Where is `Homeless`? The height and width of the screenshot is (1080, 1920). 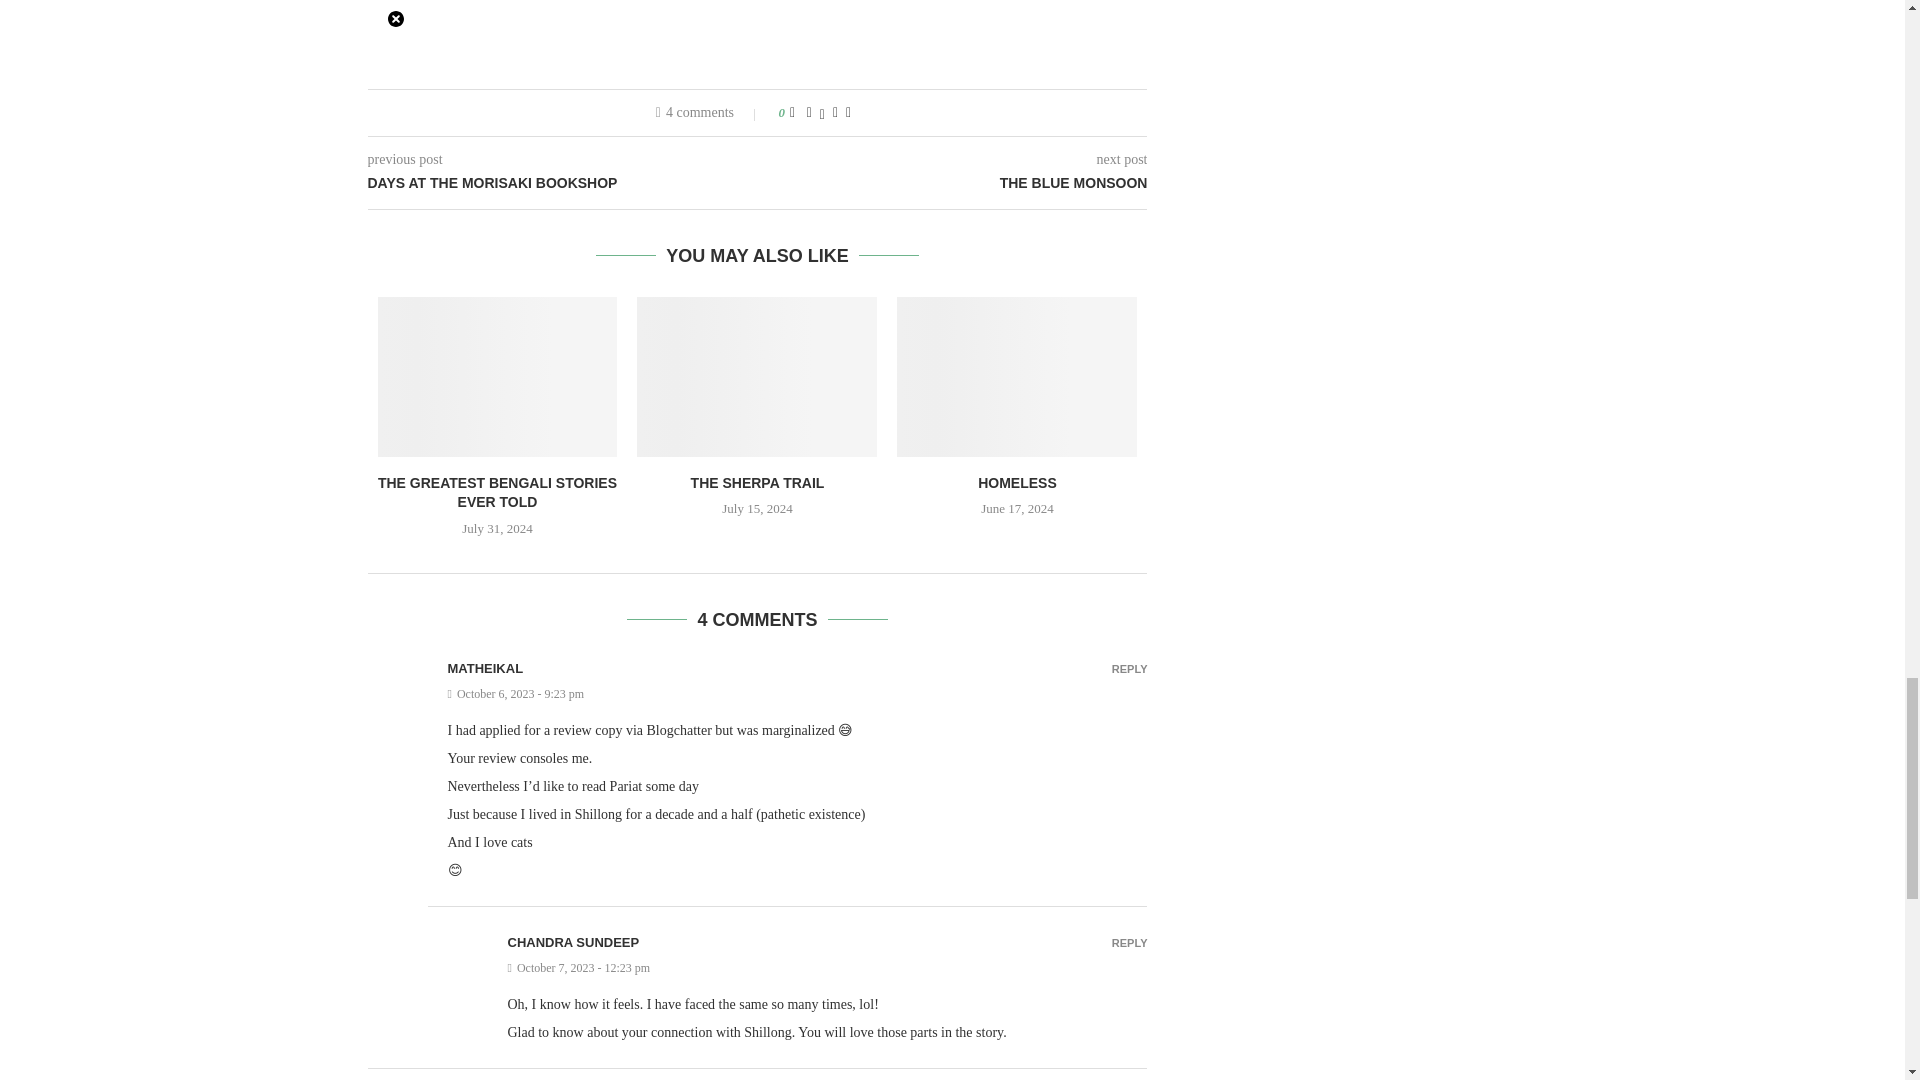
Homeless is located at coordinates (1016, 376).